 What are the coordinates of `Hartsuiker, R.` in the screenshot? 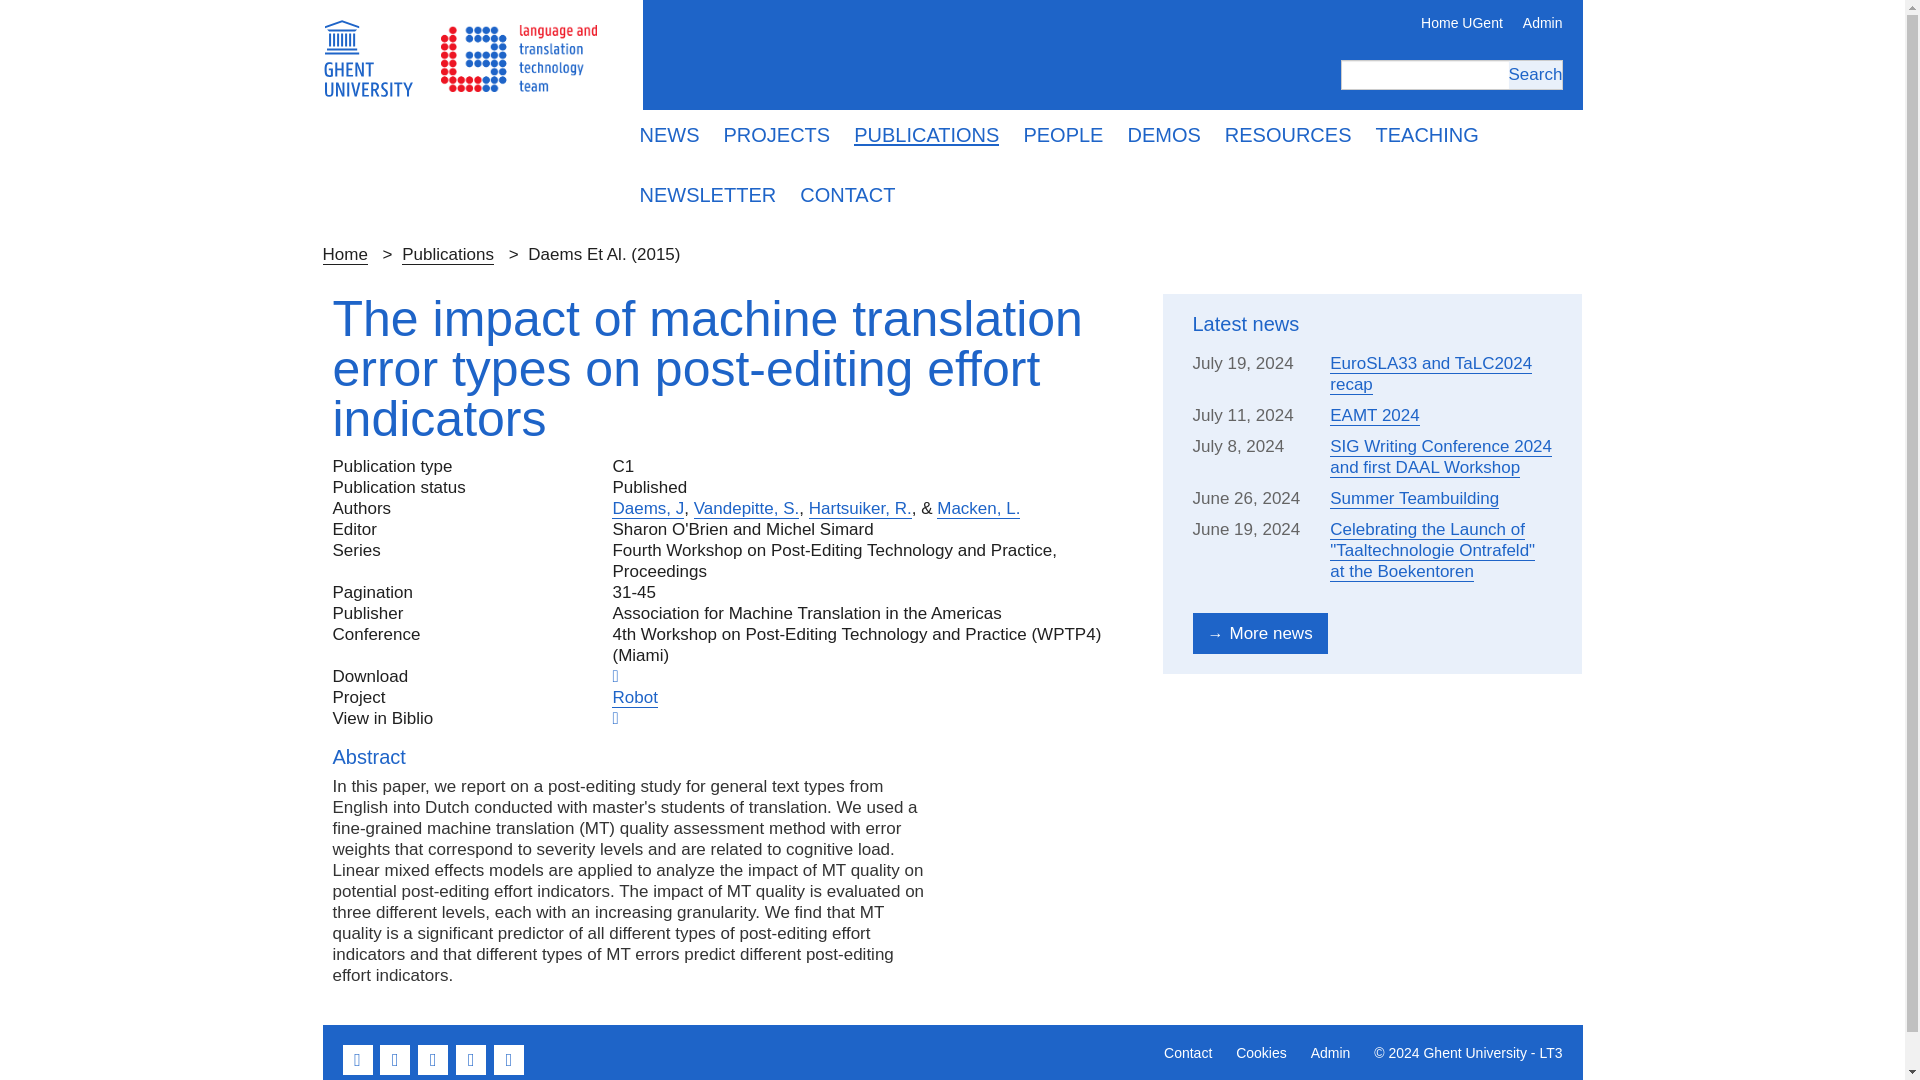 It's located at (860, 508).